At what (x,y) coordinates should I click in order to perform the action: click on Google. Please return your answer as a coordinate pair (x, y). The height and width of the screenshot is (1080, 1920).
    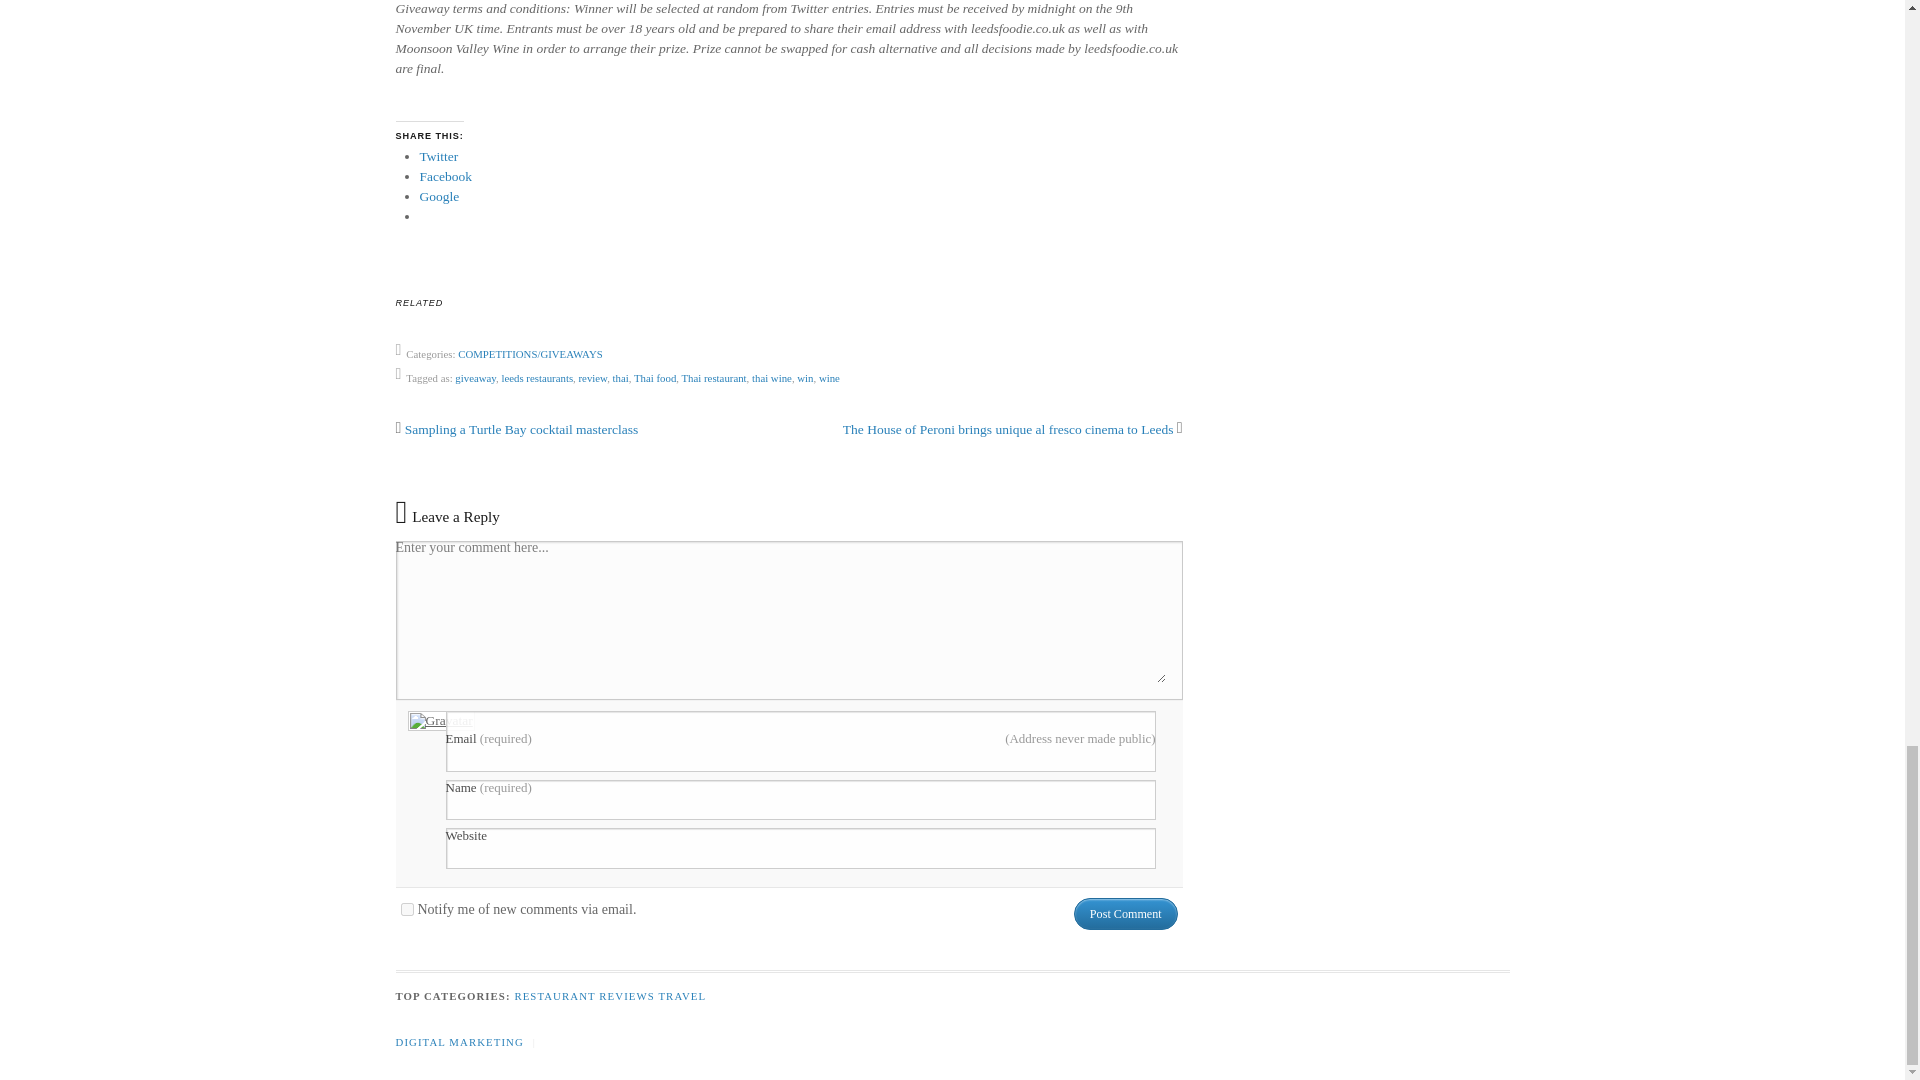
    Looking at the image, I should click on (440, 196).